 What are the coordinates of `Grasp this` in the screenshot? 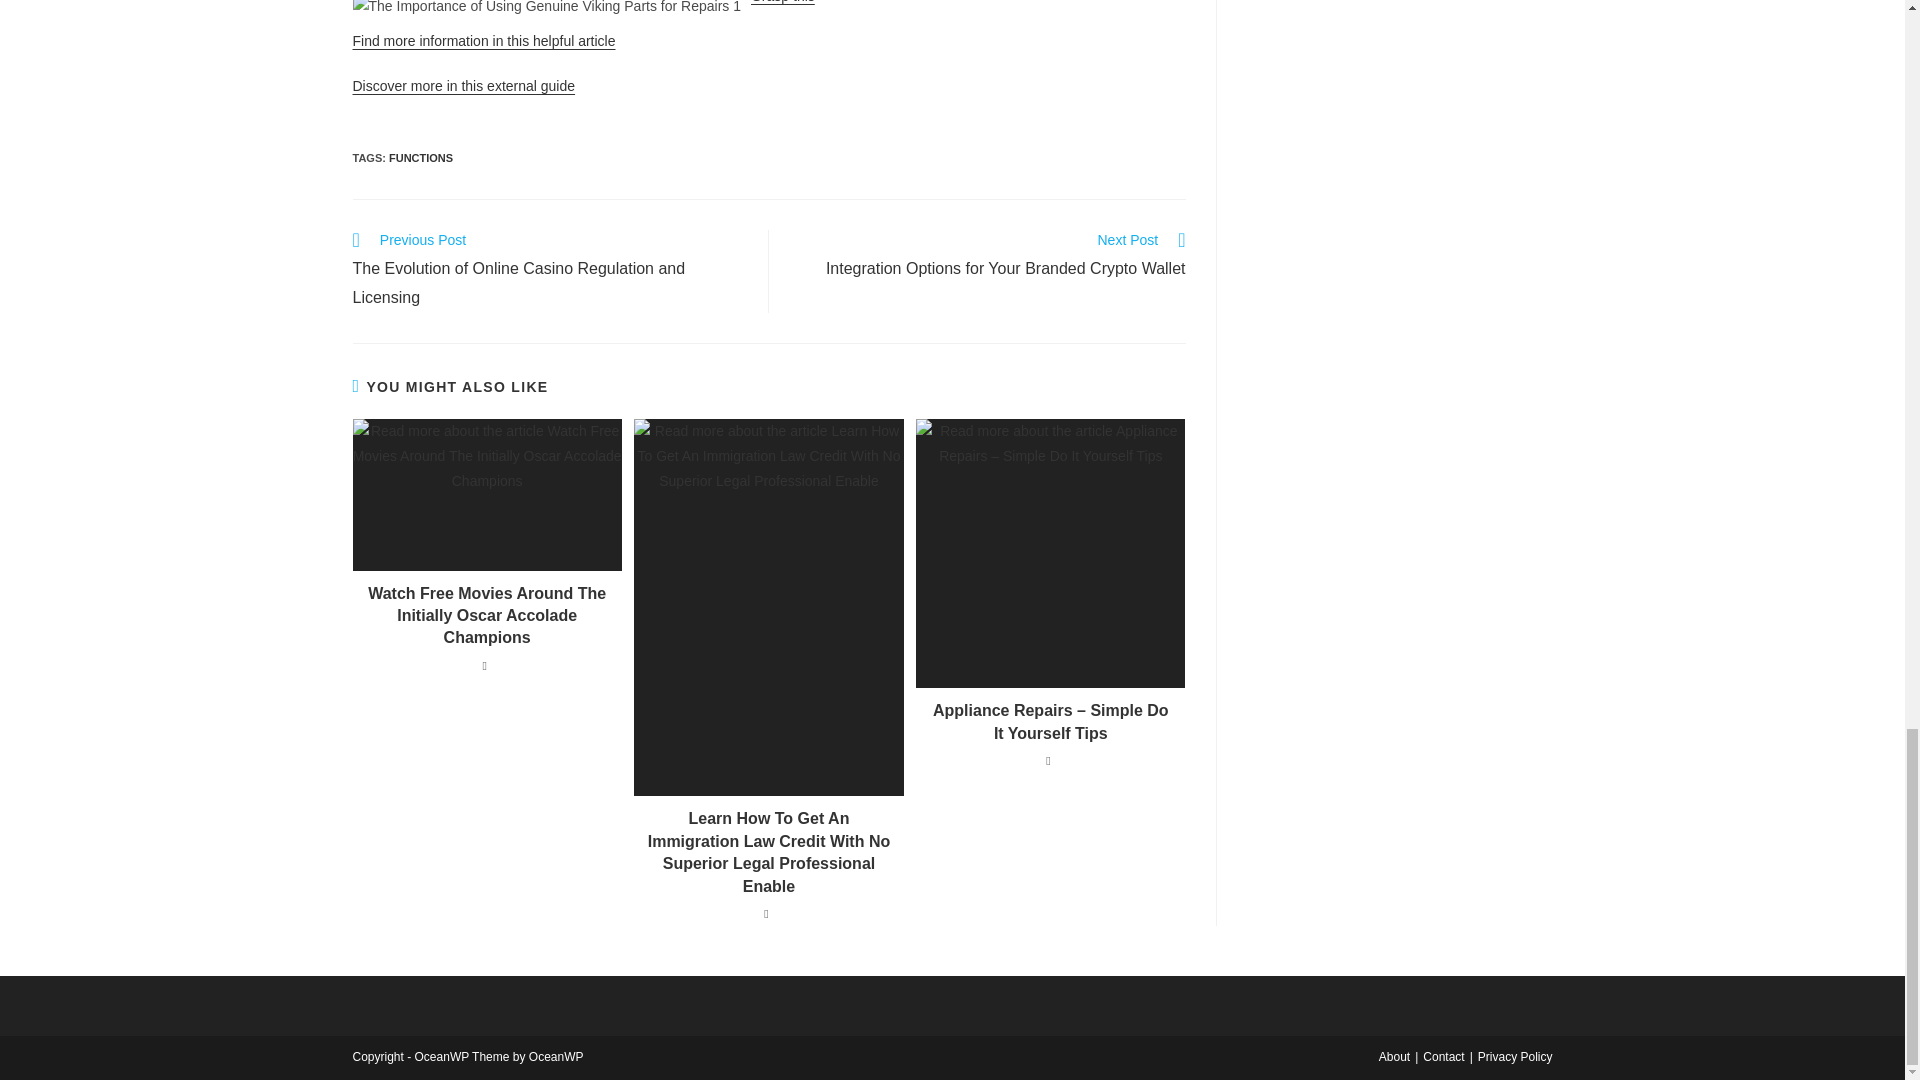 It's located at (782, 2).